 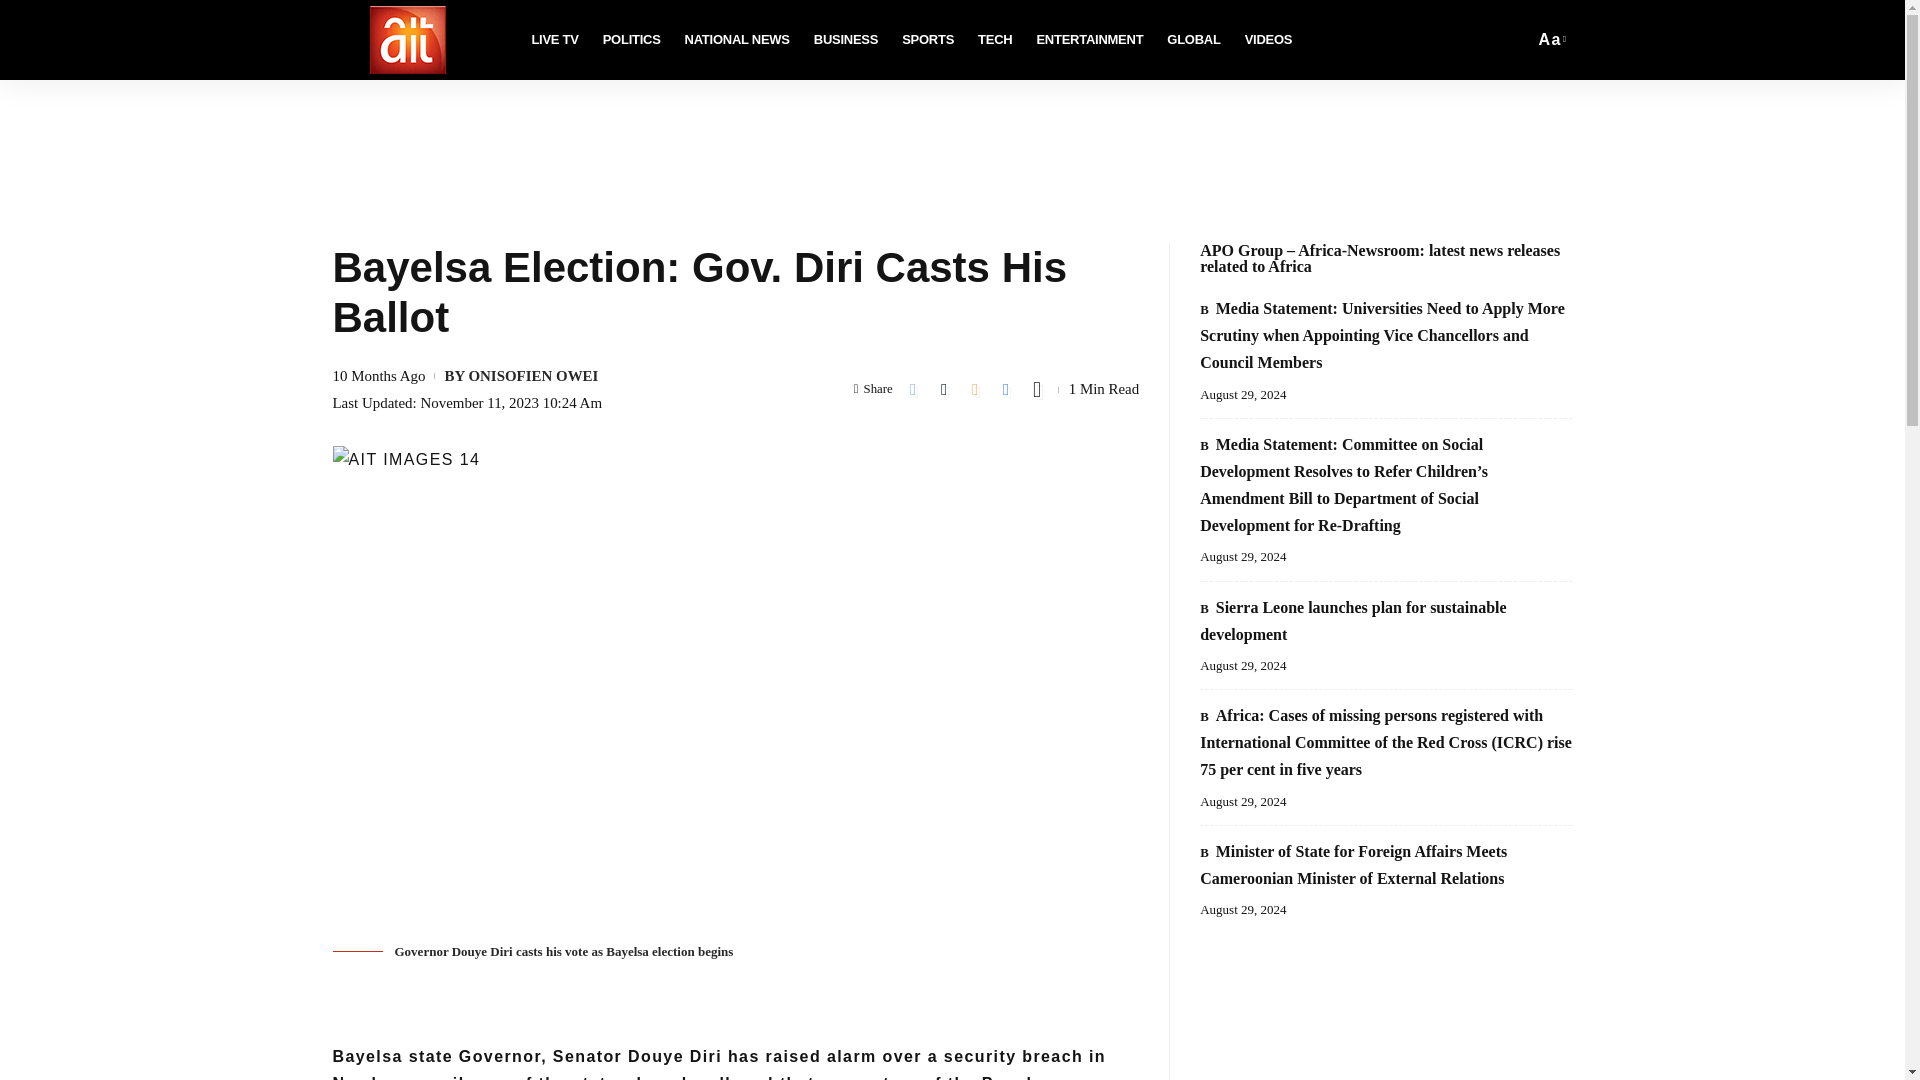 What do you see at coordinates (928, 40) in the screenshot?
I see `NATIONAL NEWS` at bounding box center [928, 40].